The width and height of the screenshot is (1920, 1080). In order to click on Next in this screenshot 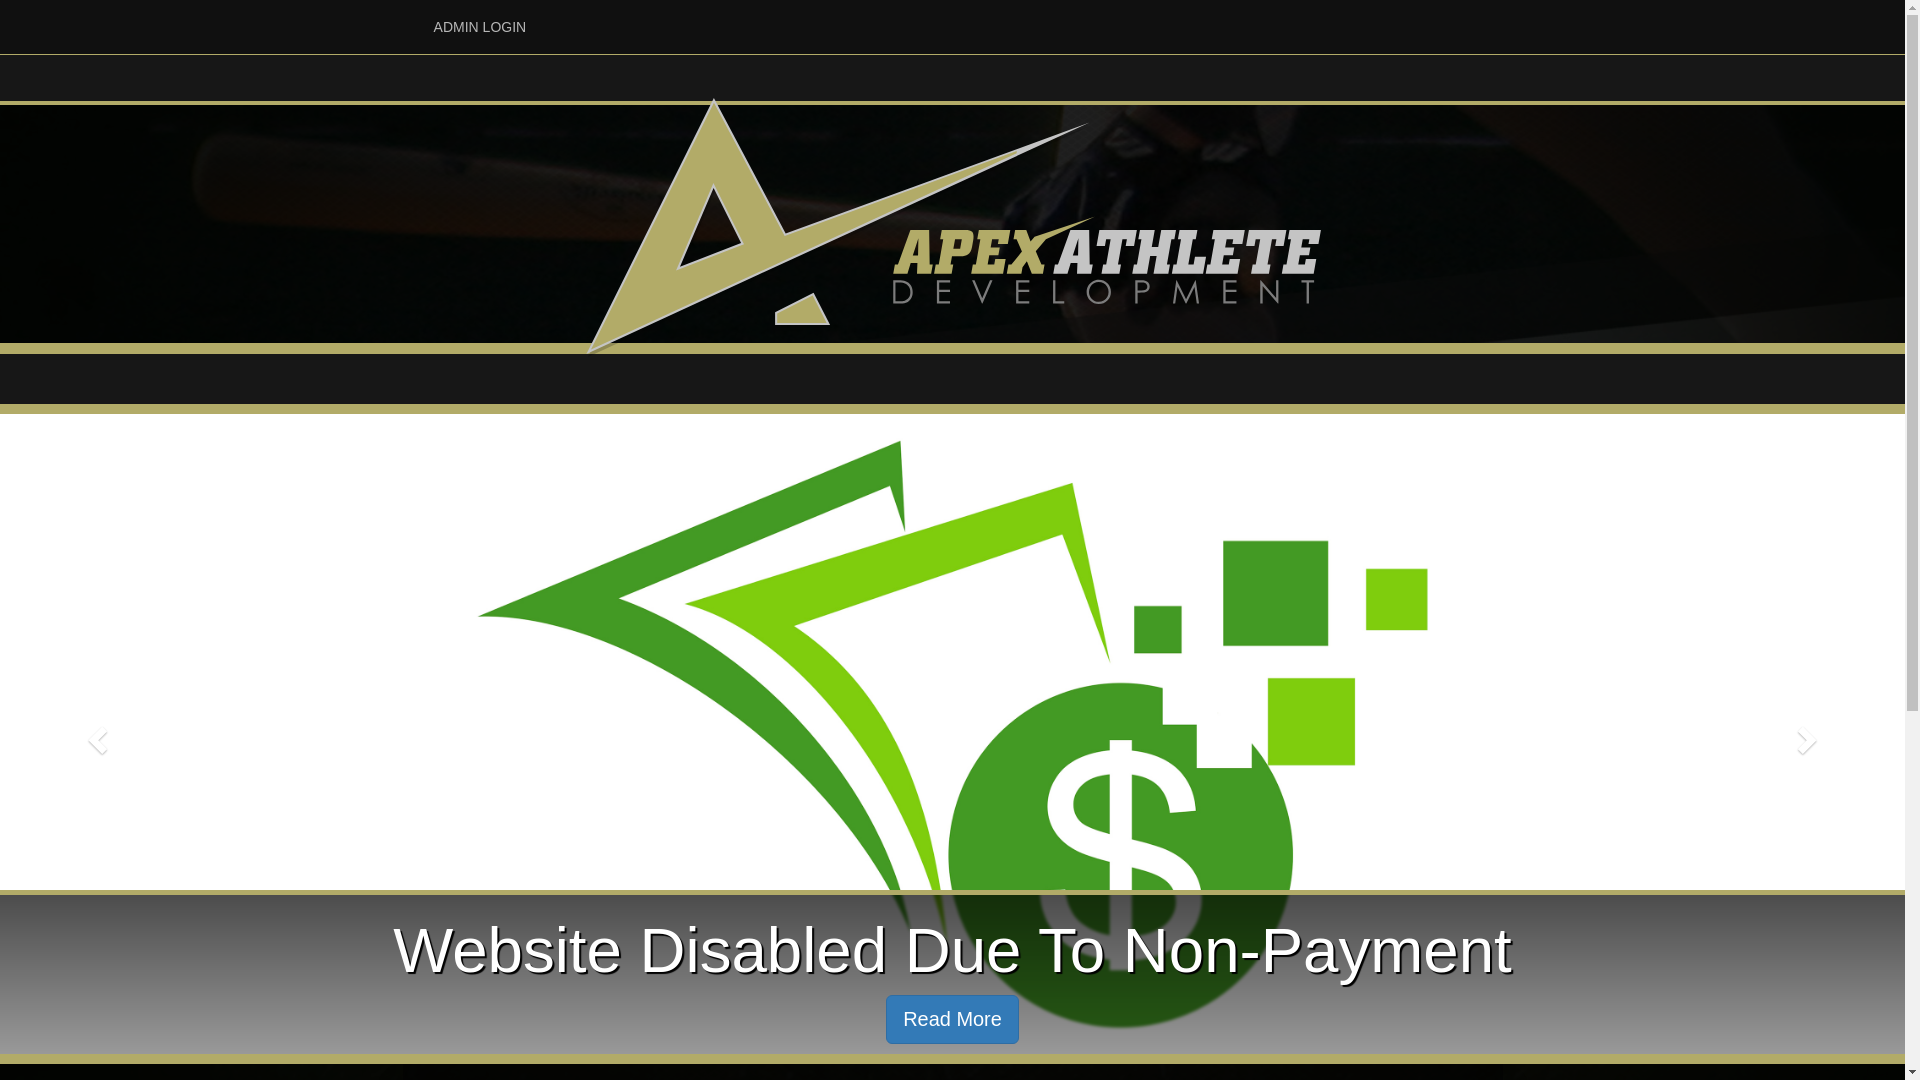, I will do `click(1810, 733)`.